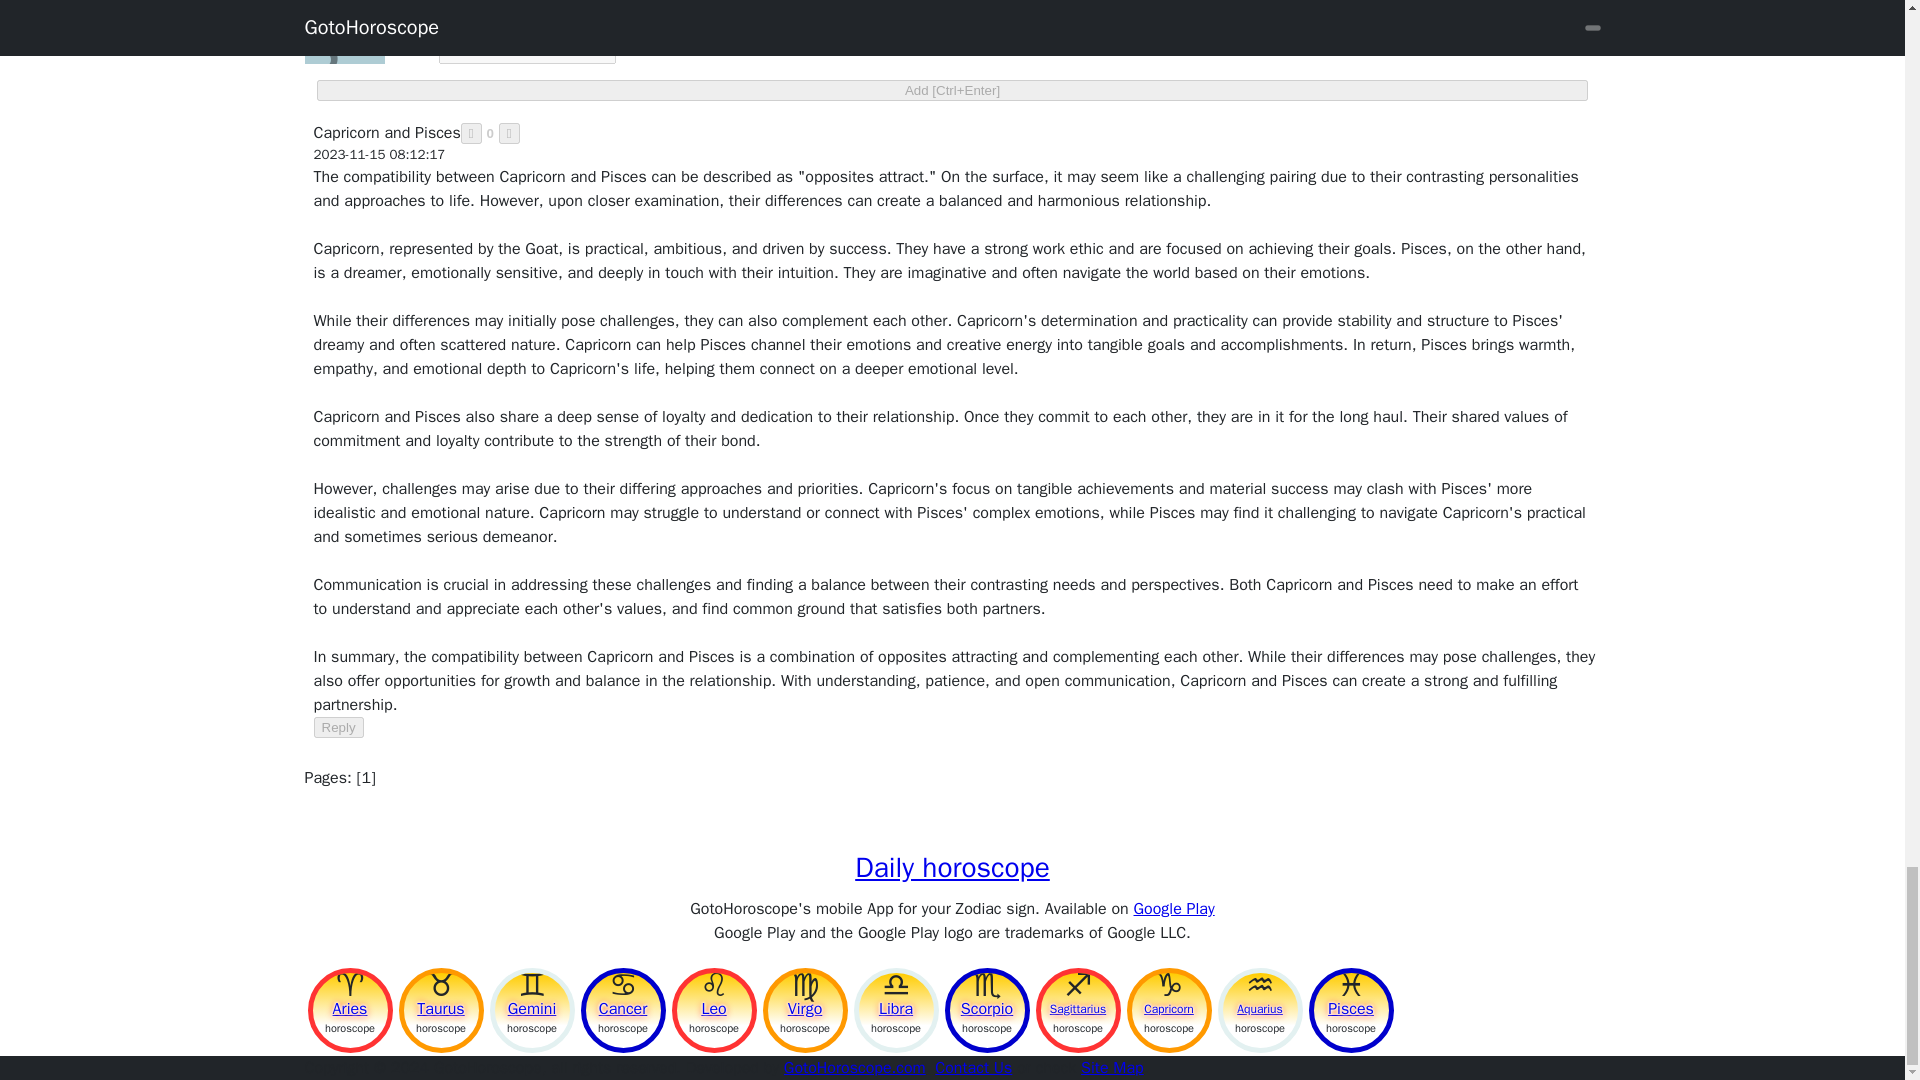 The image size is (1920, 1080). I want to click on Reply, so click(339, 727).